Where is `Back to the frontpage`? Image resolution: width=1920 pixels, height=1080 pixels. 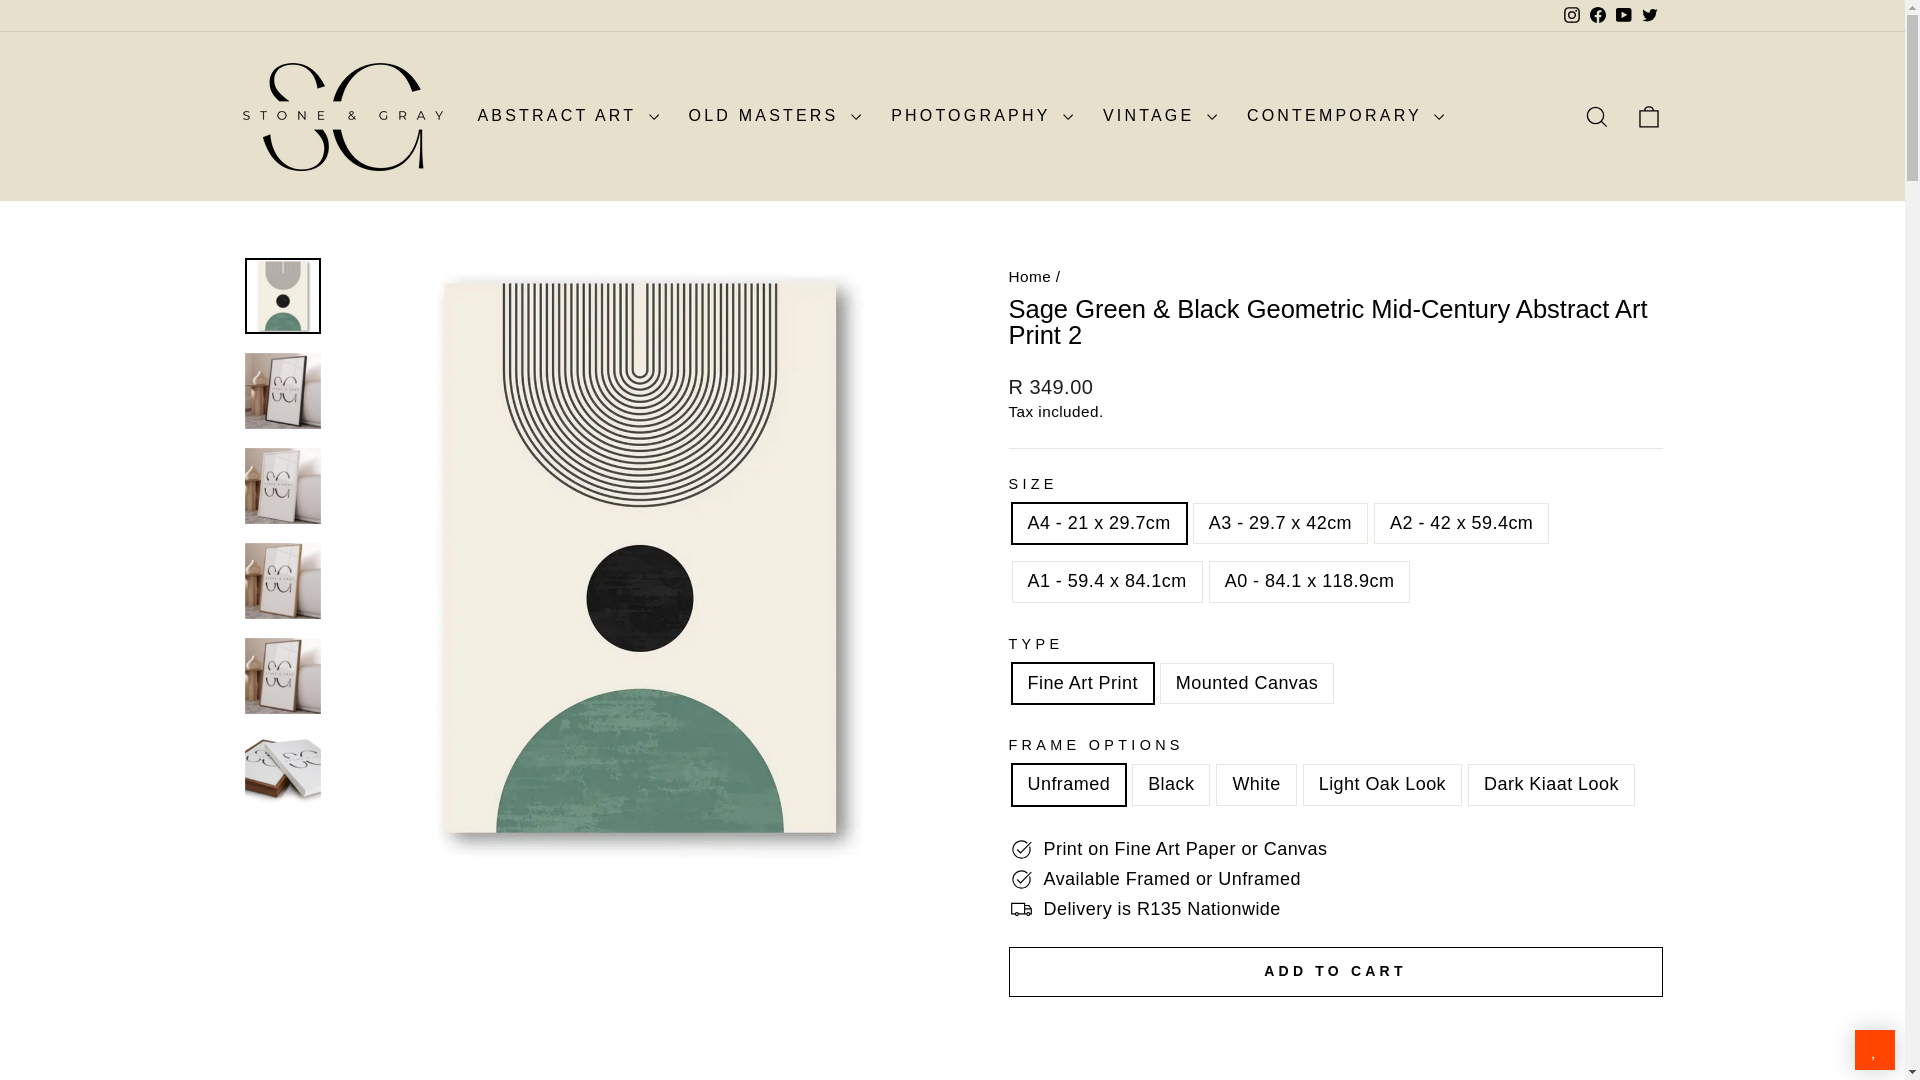
Back to the frontpage is located at coordinates (1029, 276).